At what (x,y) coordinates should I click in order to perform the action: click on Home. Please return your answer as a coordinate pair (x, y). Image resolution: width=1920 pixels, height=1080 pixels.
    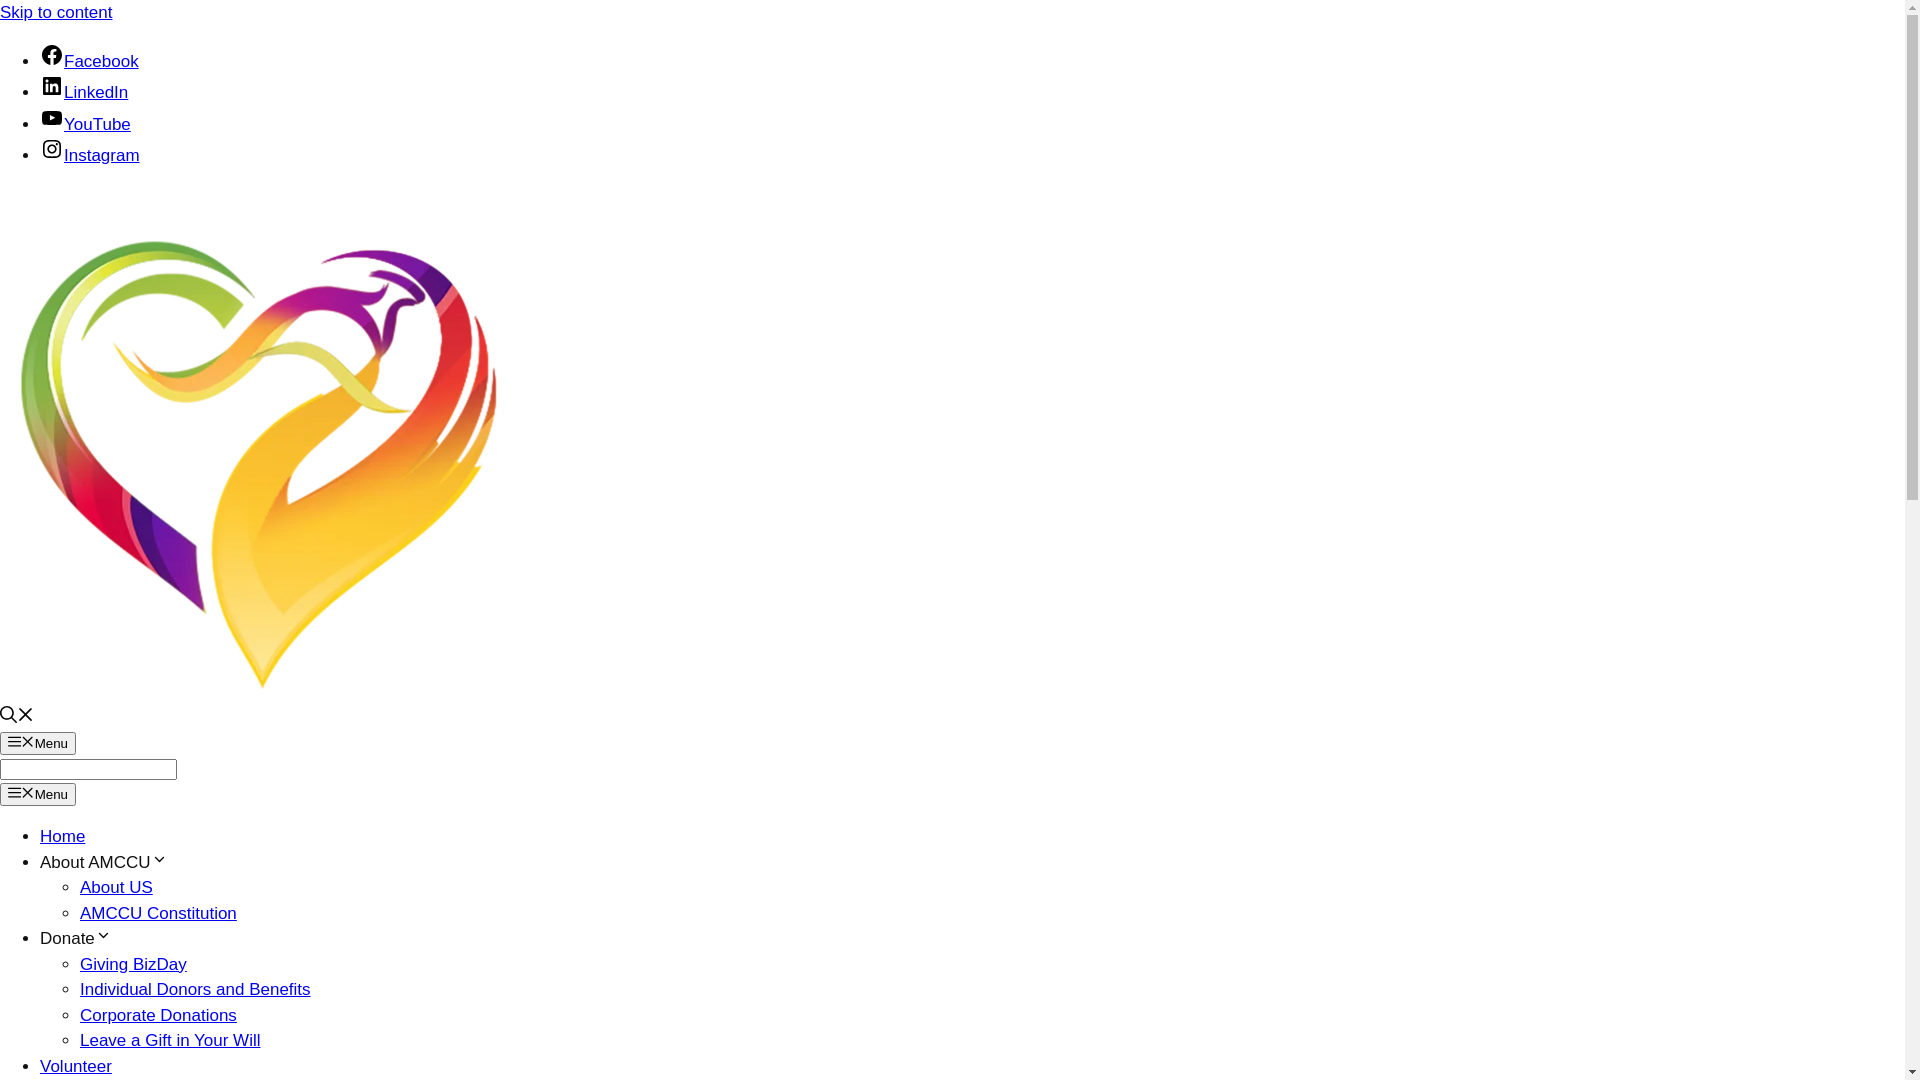
    Looking at the image, I should click on (62, 836).